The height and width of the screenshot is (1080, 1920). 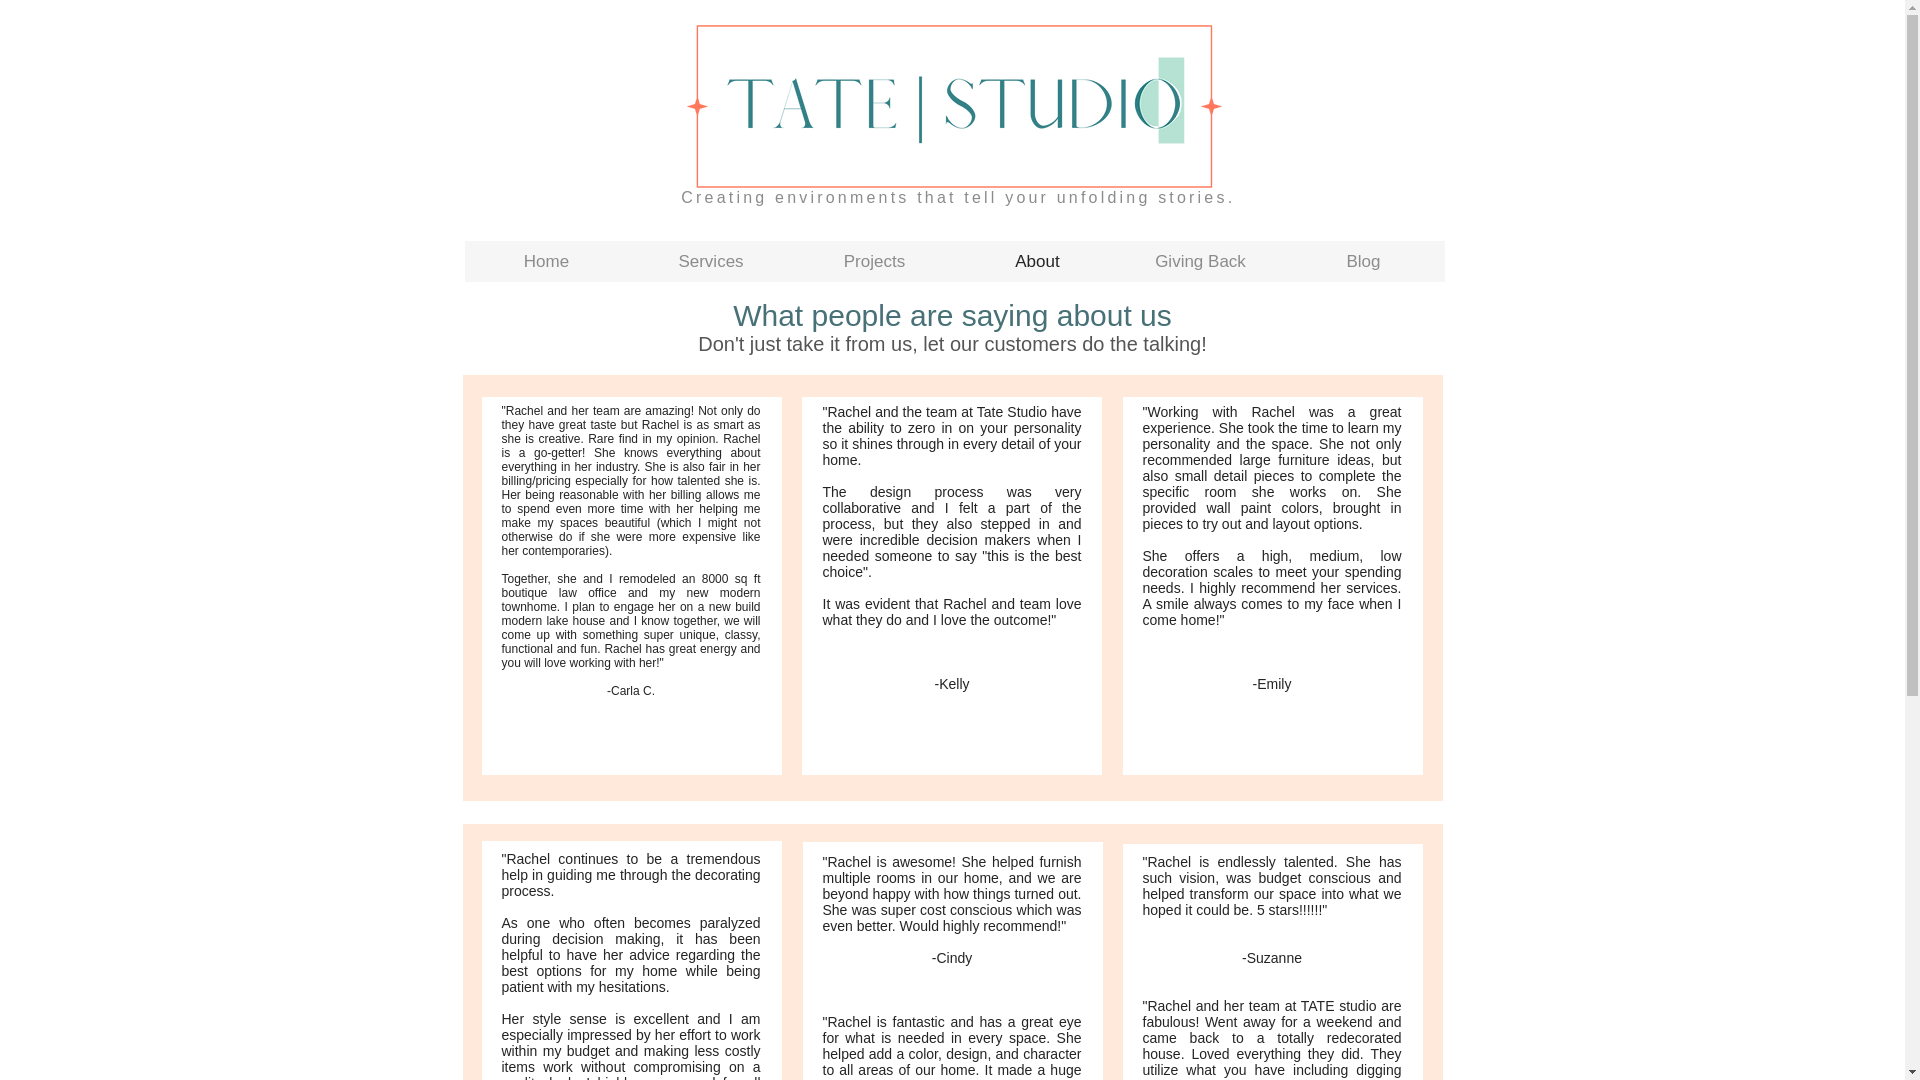 What do you see at coordinates (872, 260) in the screenshot?
I see `Projects` at bounding box center [872, 260].